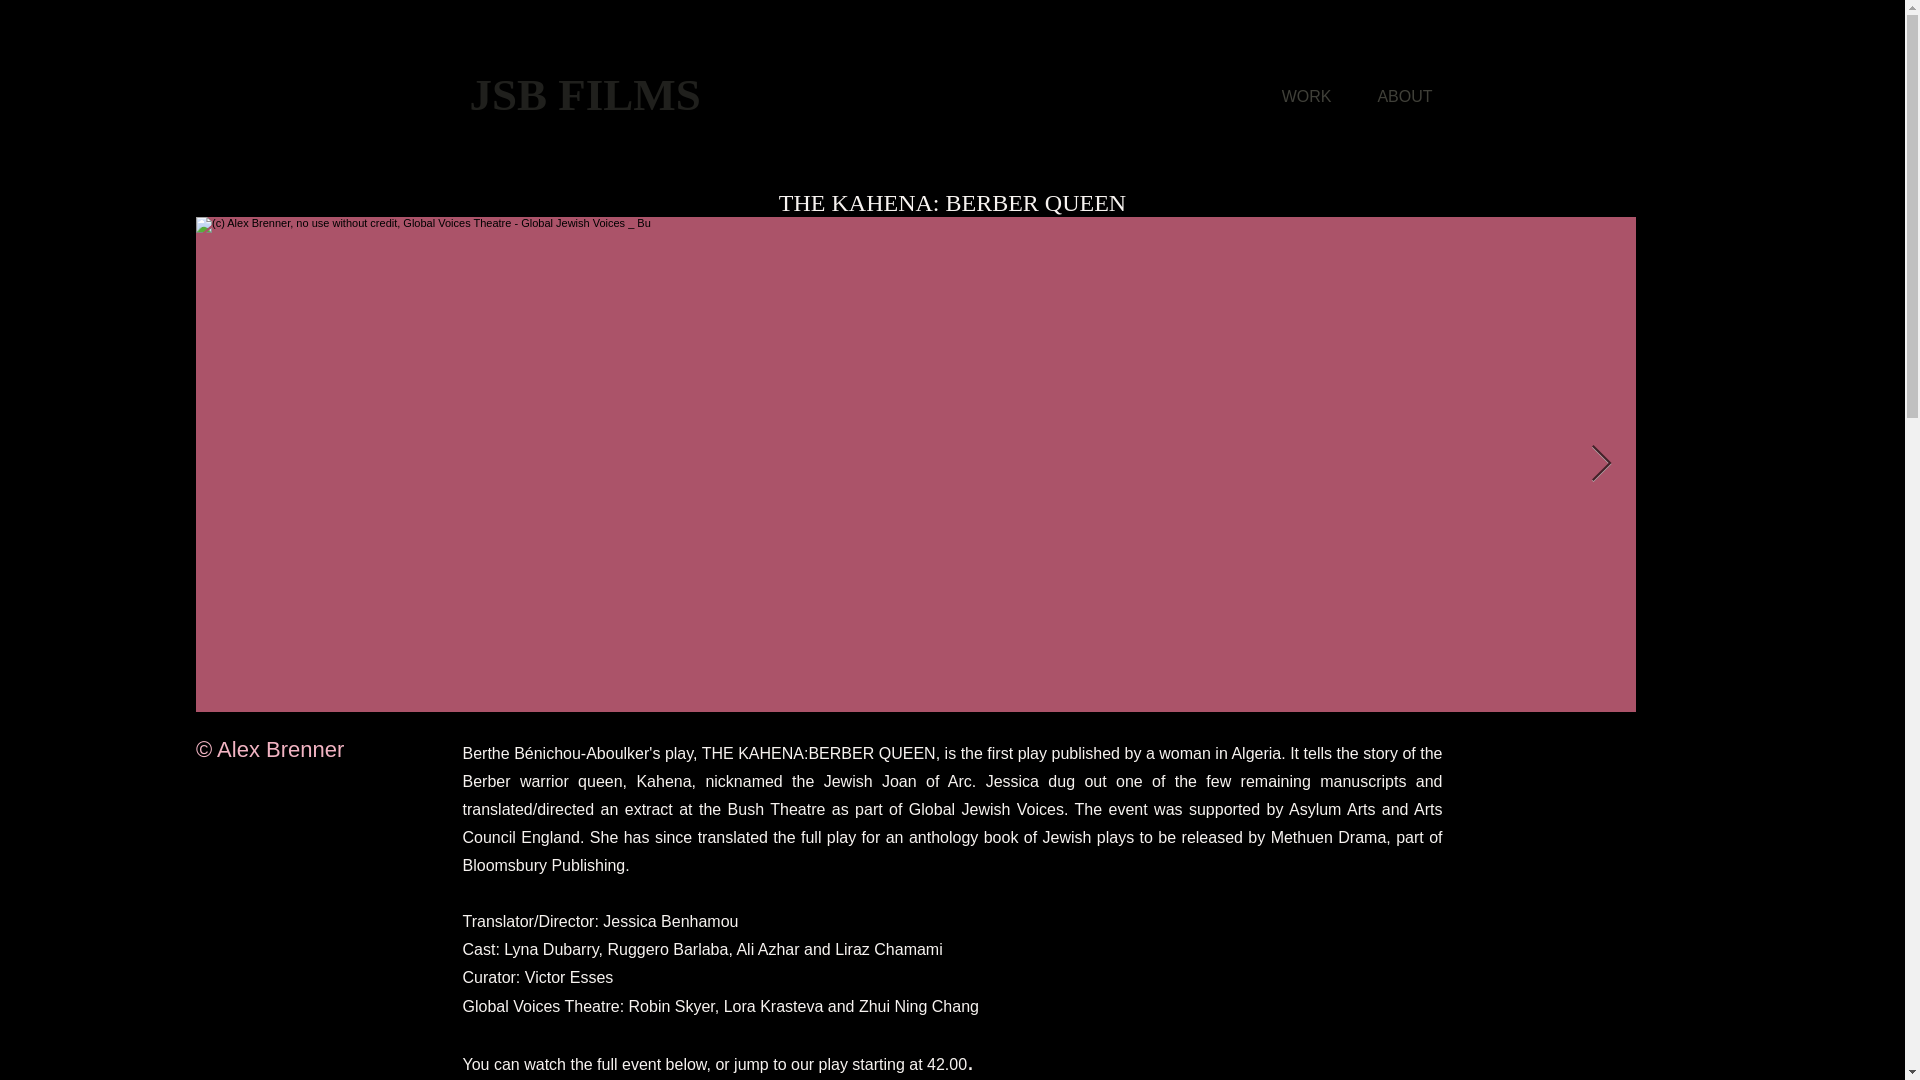 Image resolution: width=1920 pixels, height=1080 pixels. What do you see at coordinates (585, 94) in the screenshot?
I see `JSB FILMS` at bounding box center [585, 94].